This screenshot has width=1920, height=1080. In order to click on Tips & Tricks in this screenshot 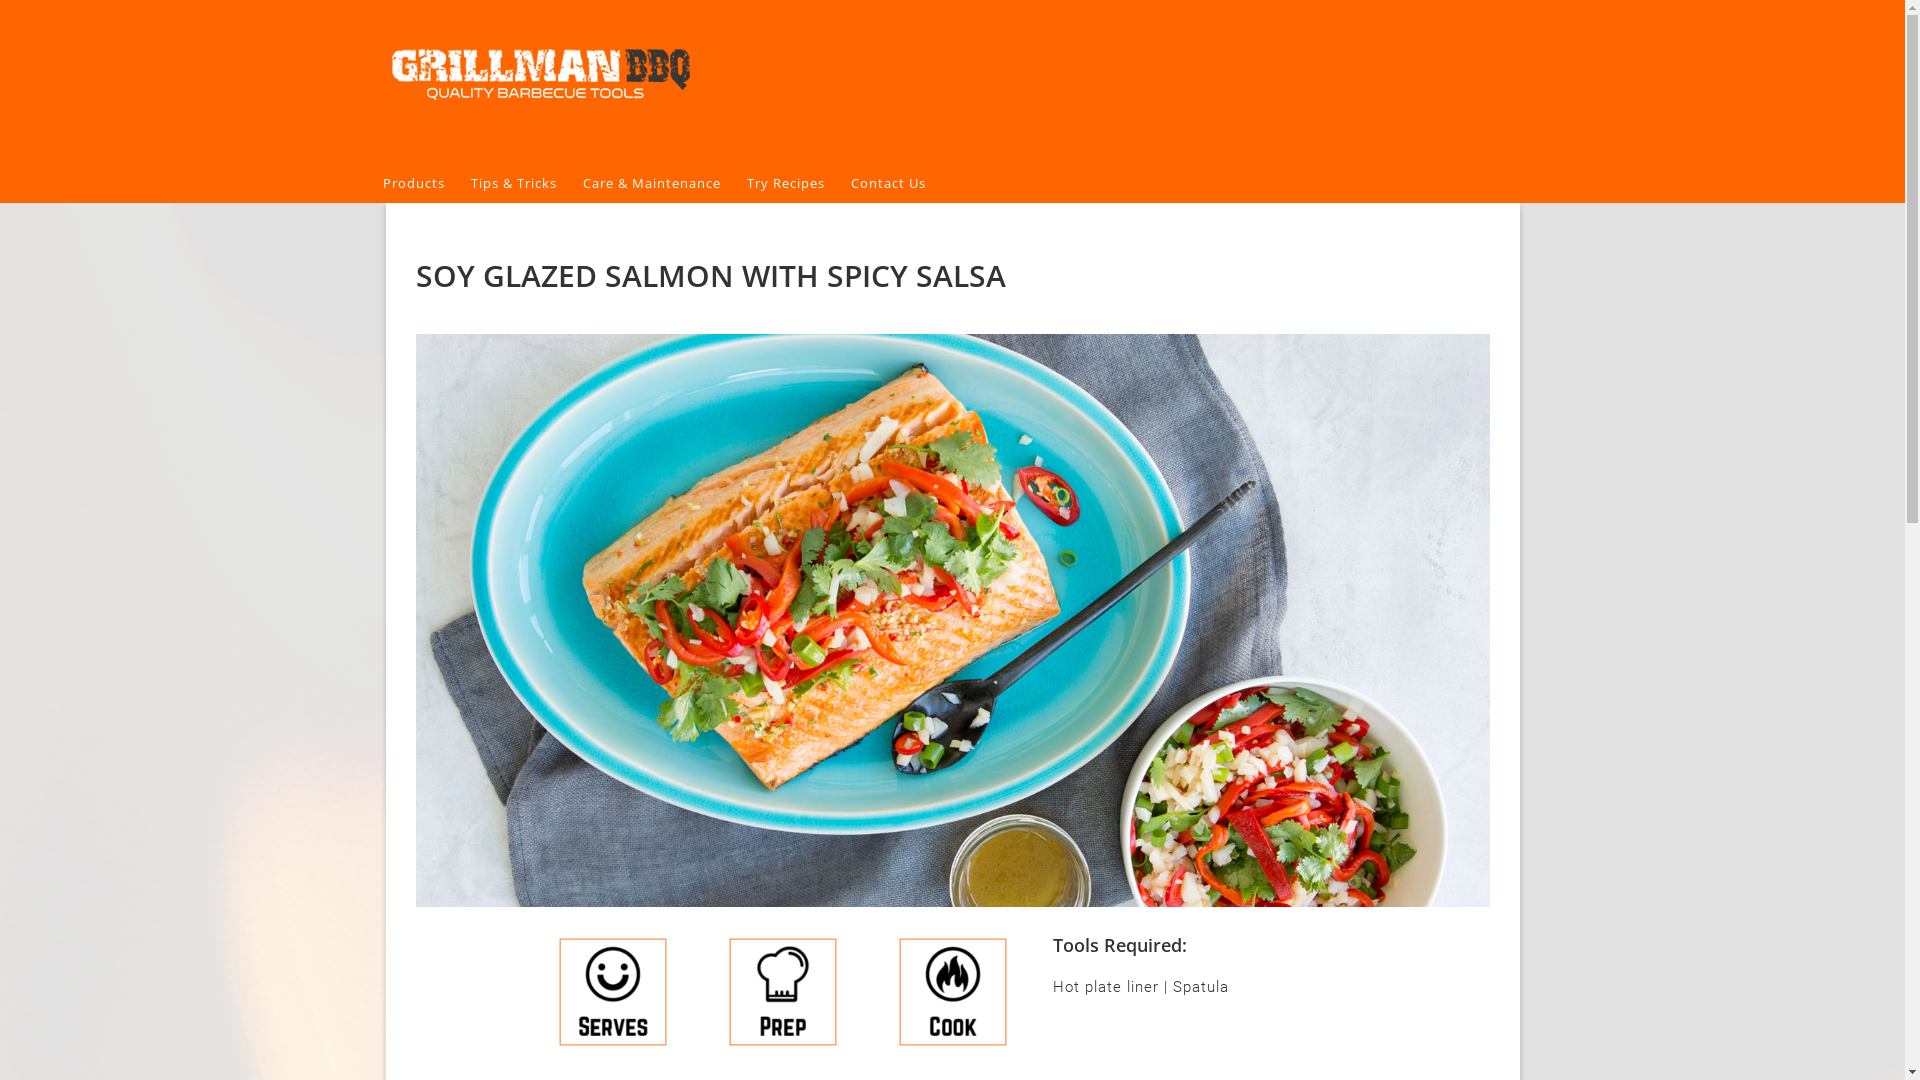, I will do `click(526, 184)`.